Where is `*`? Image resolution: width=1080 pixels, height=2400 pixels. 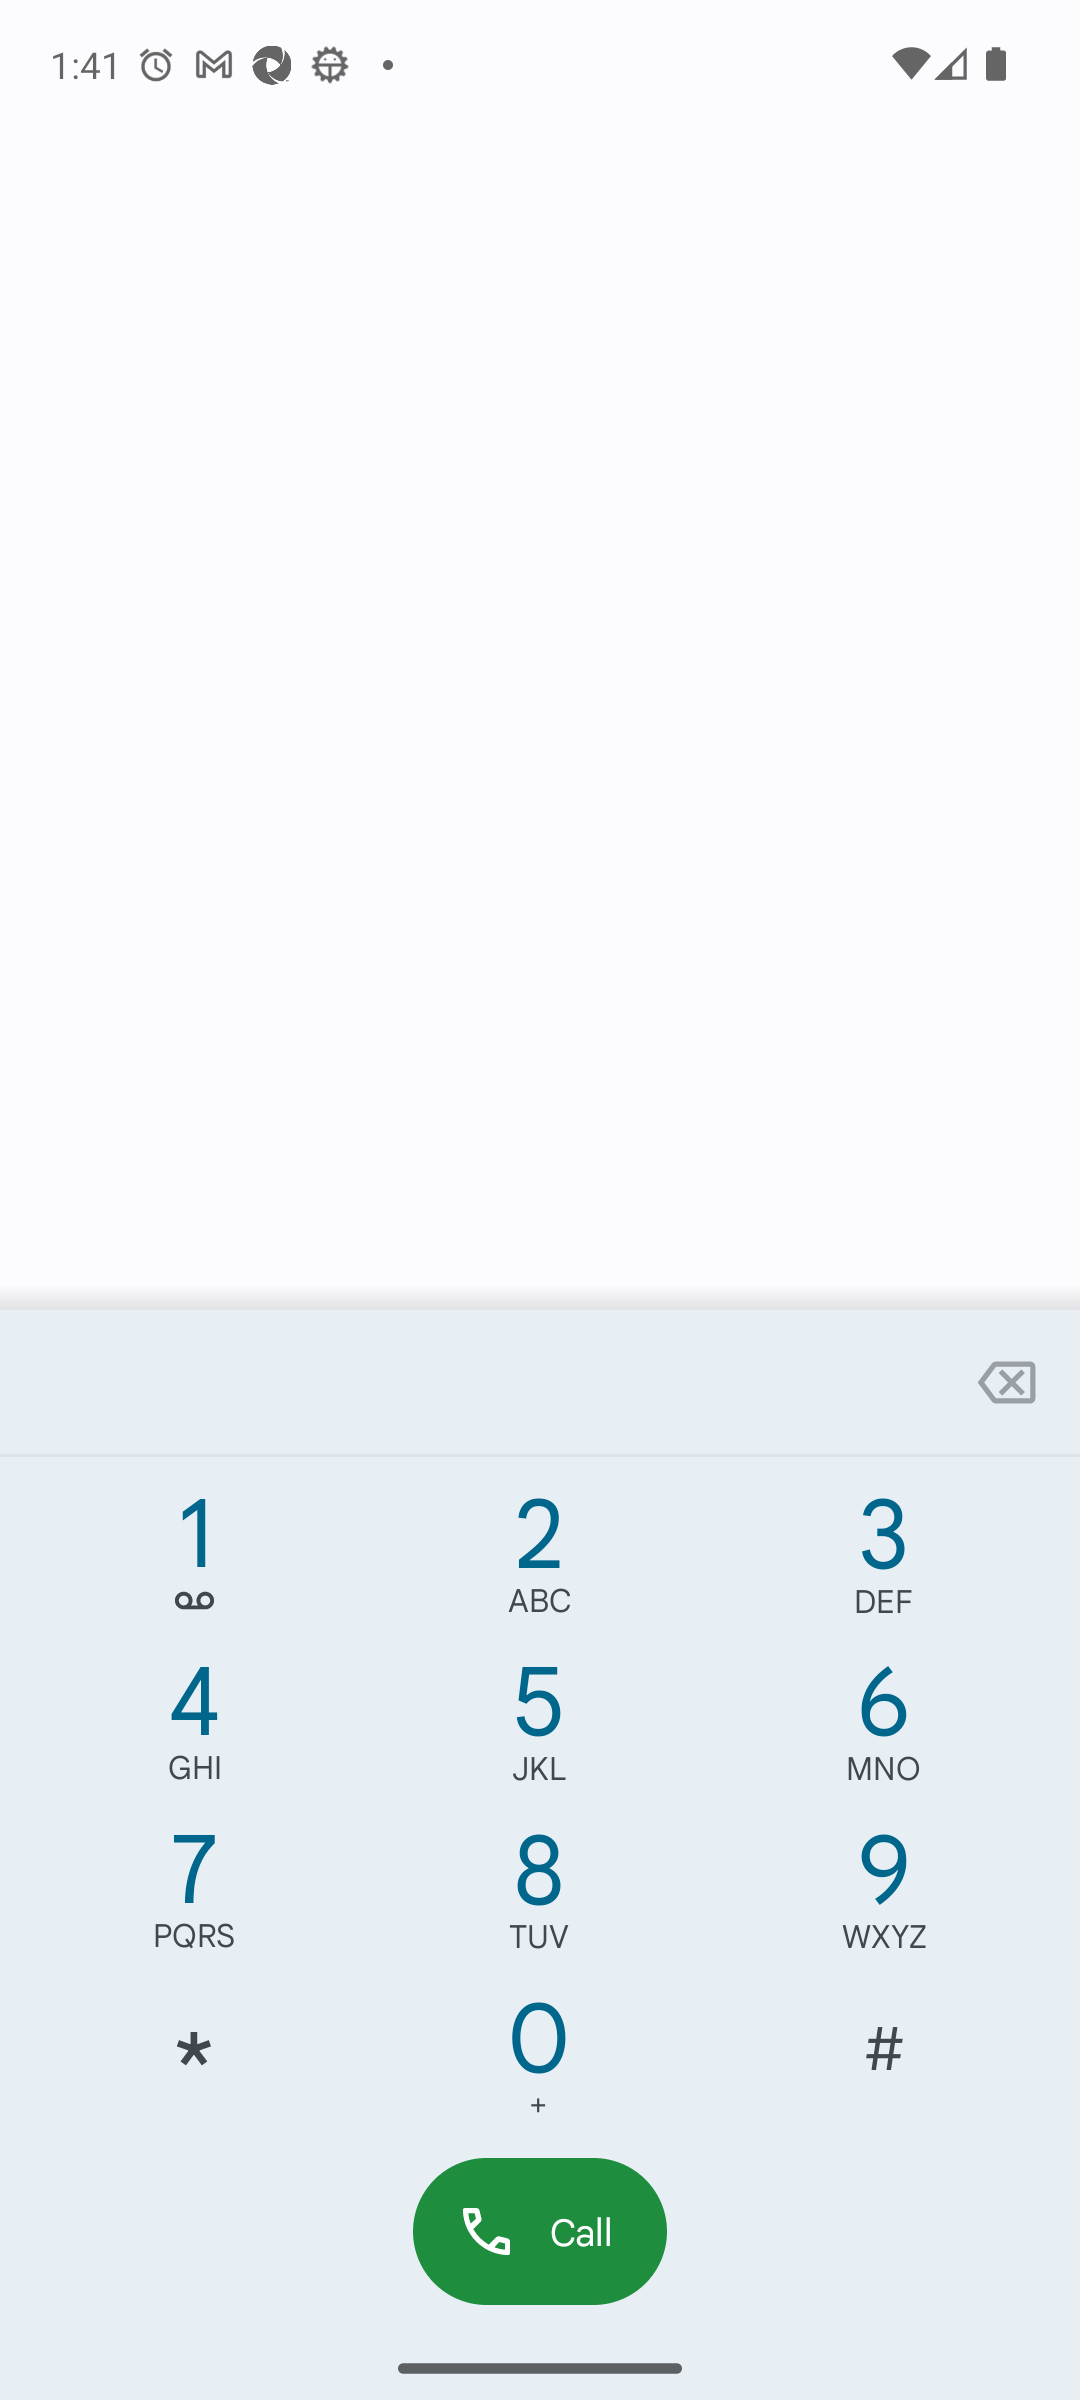
* is located at coordinates (194, 2066).